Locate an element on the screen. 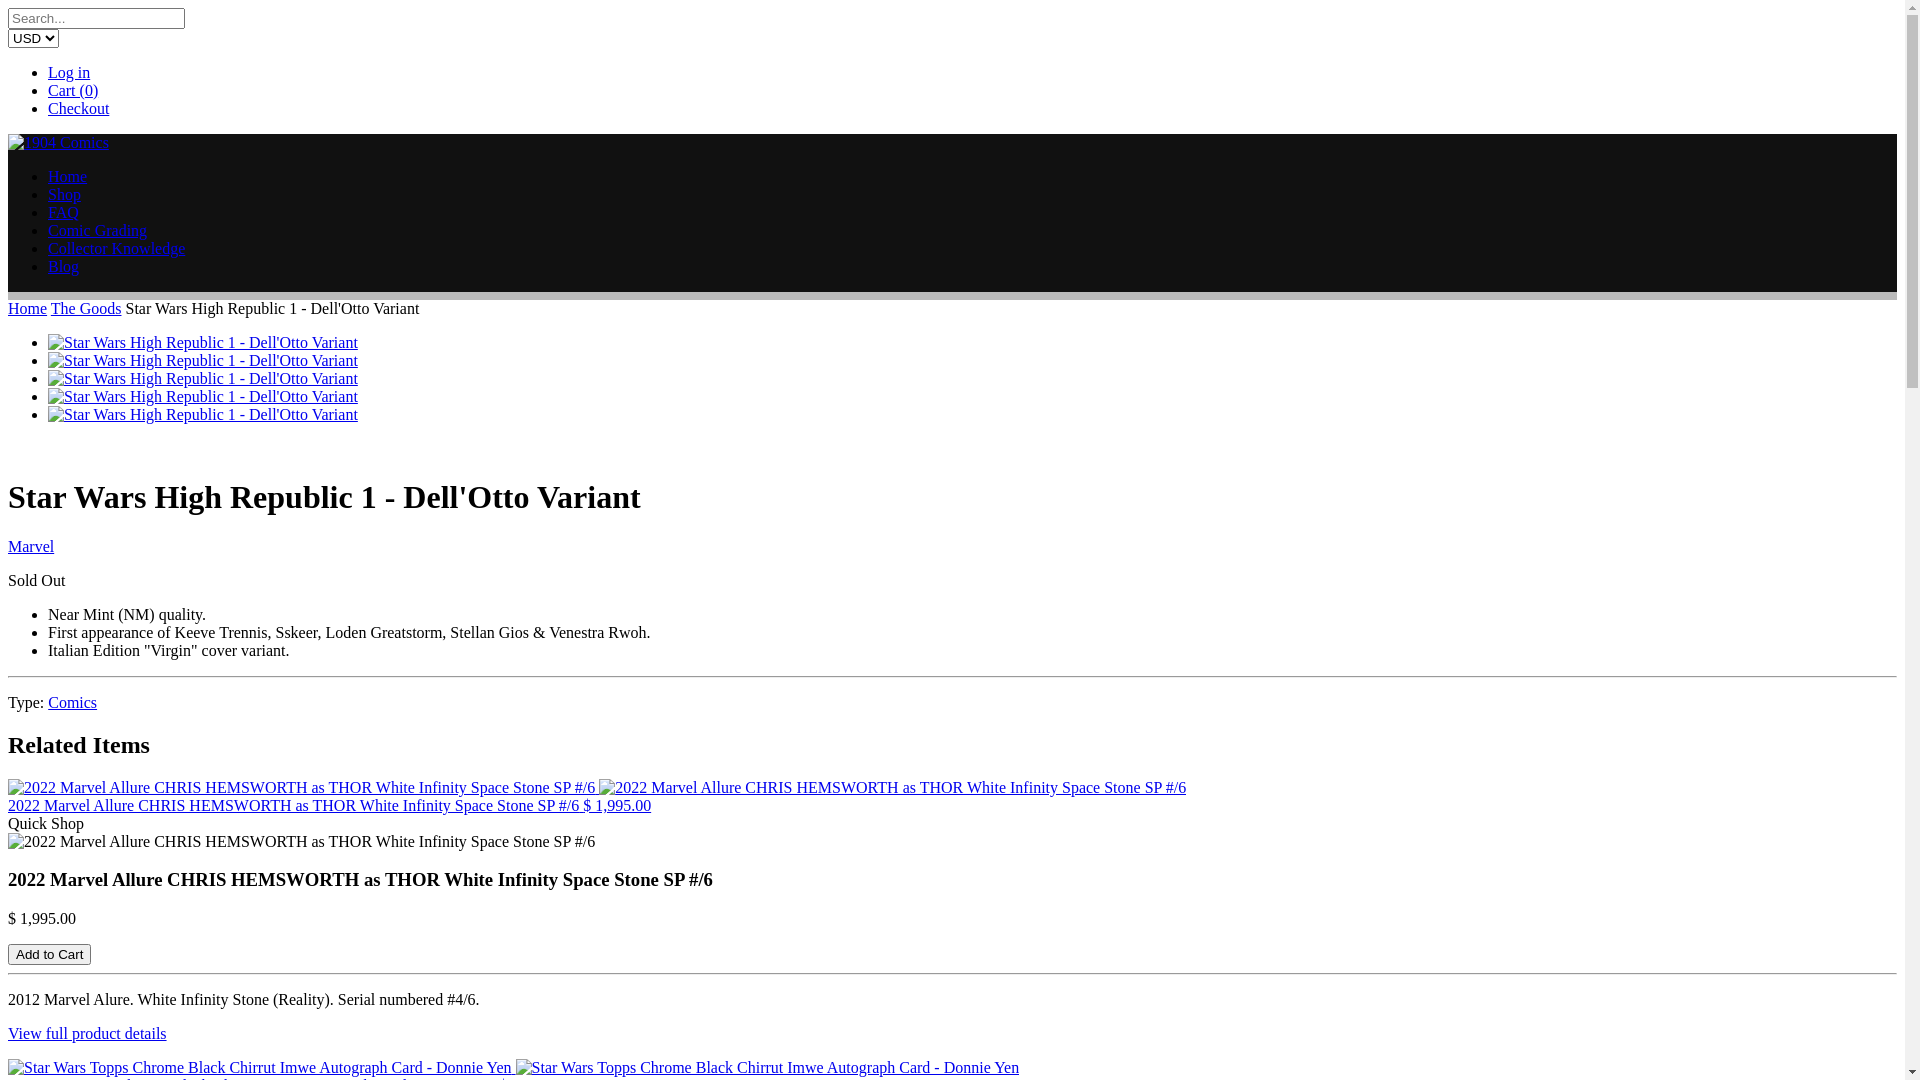  Collector Knowledge is located at coordinates (116, 248).